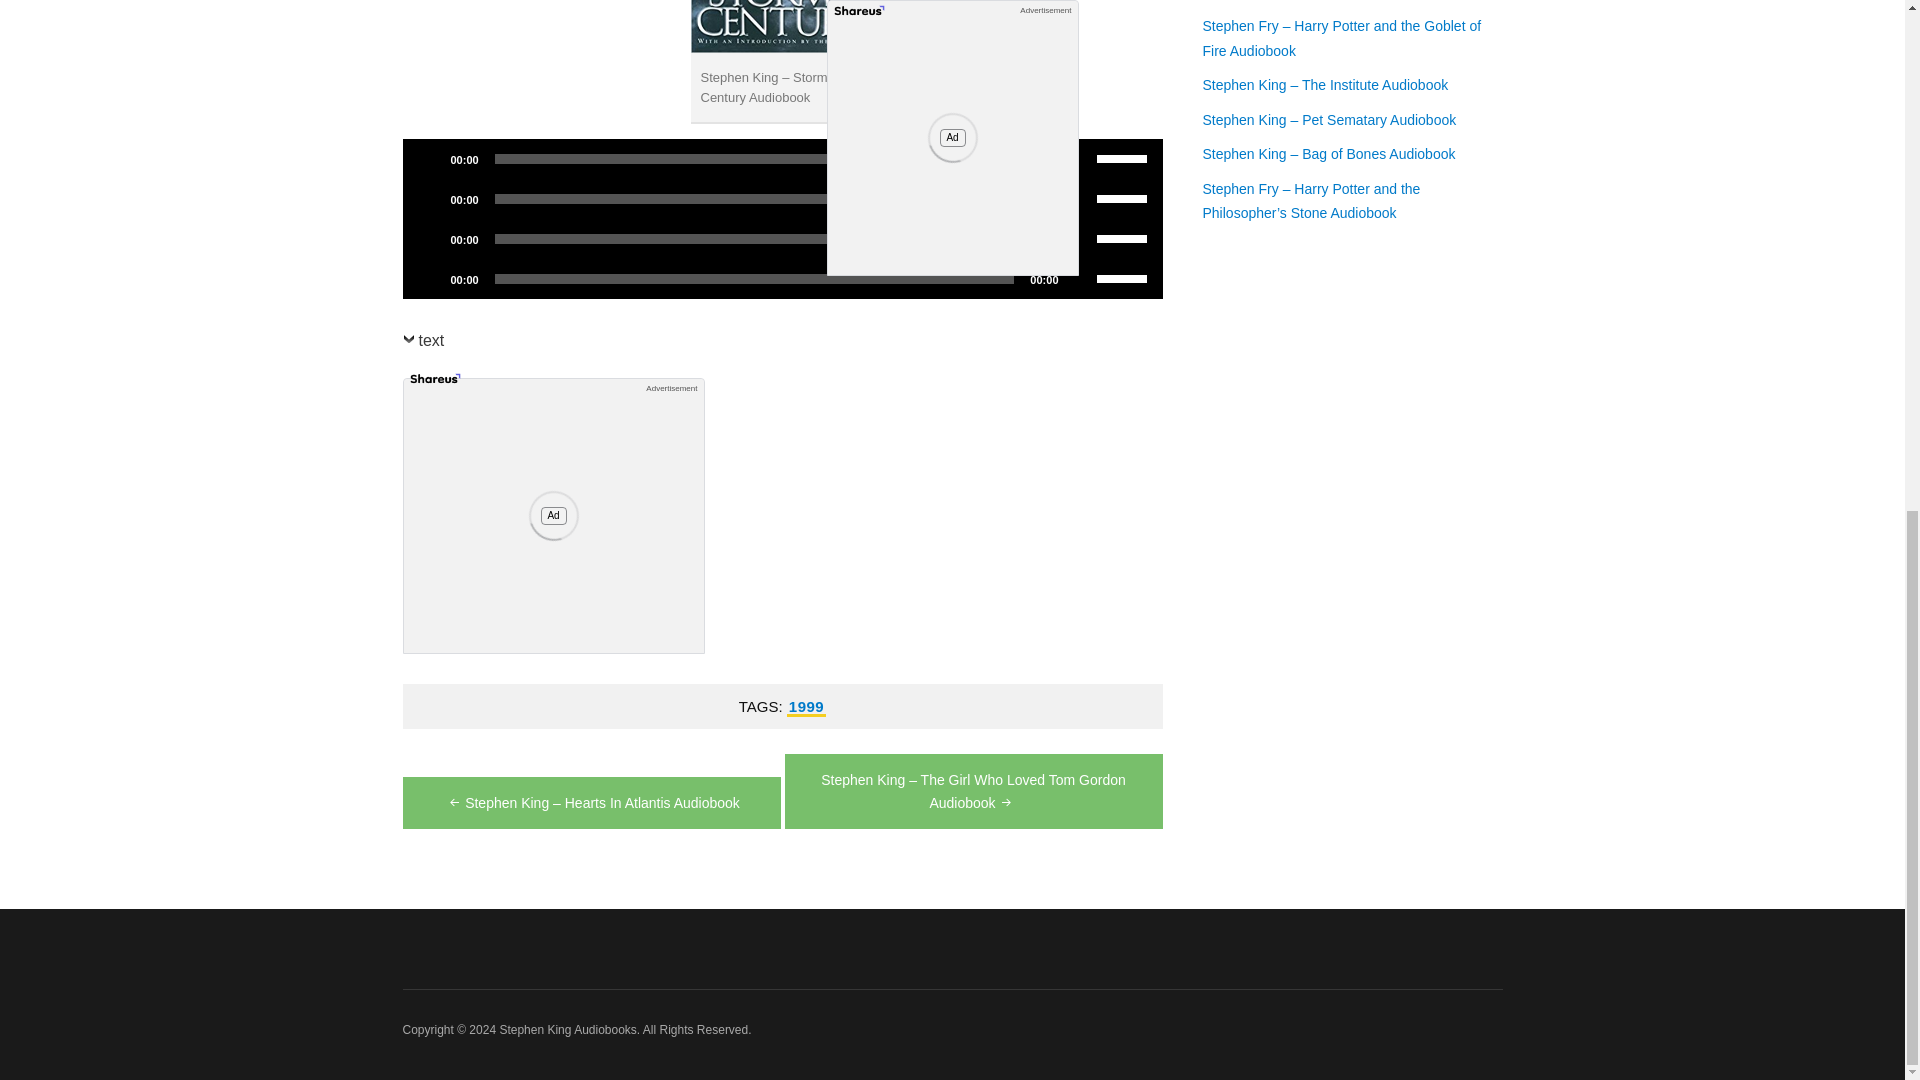 The width and height of the screenshot is (1920, 1080). I want to click on Mute, so click(1080, 238).